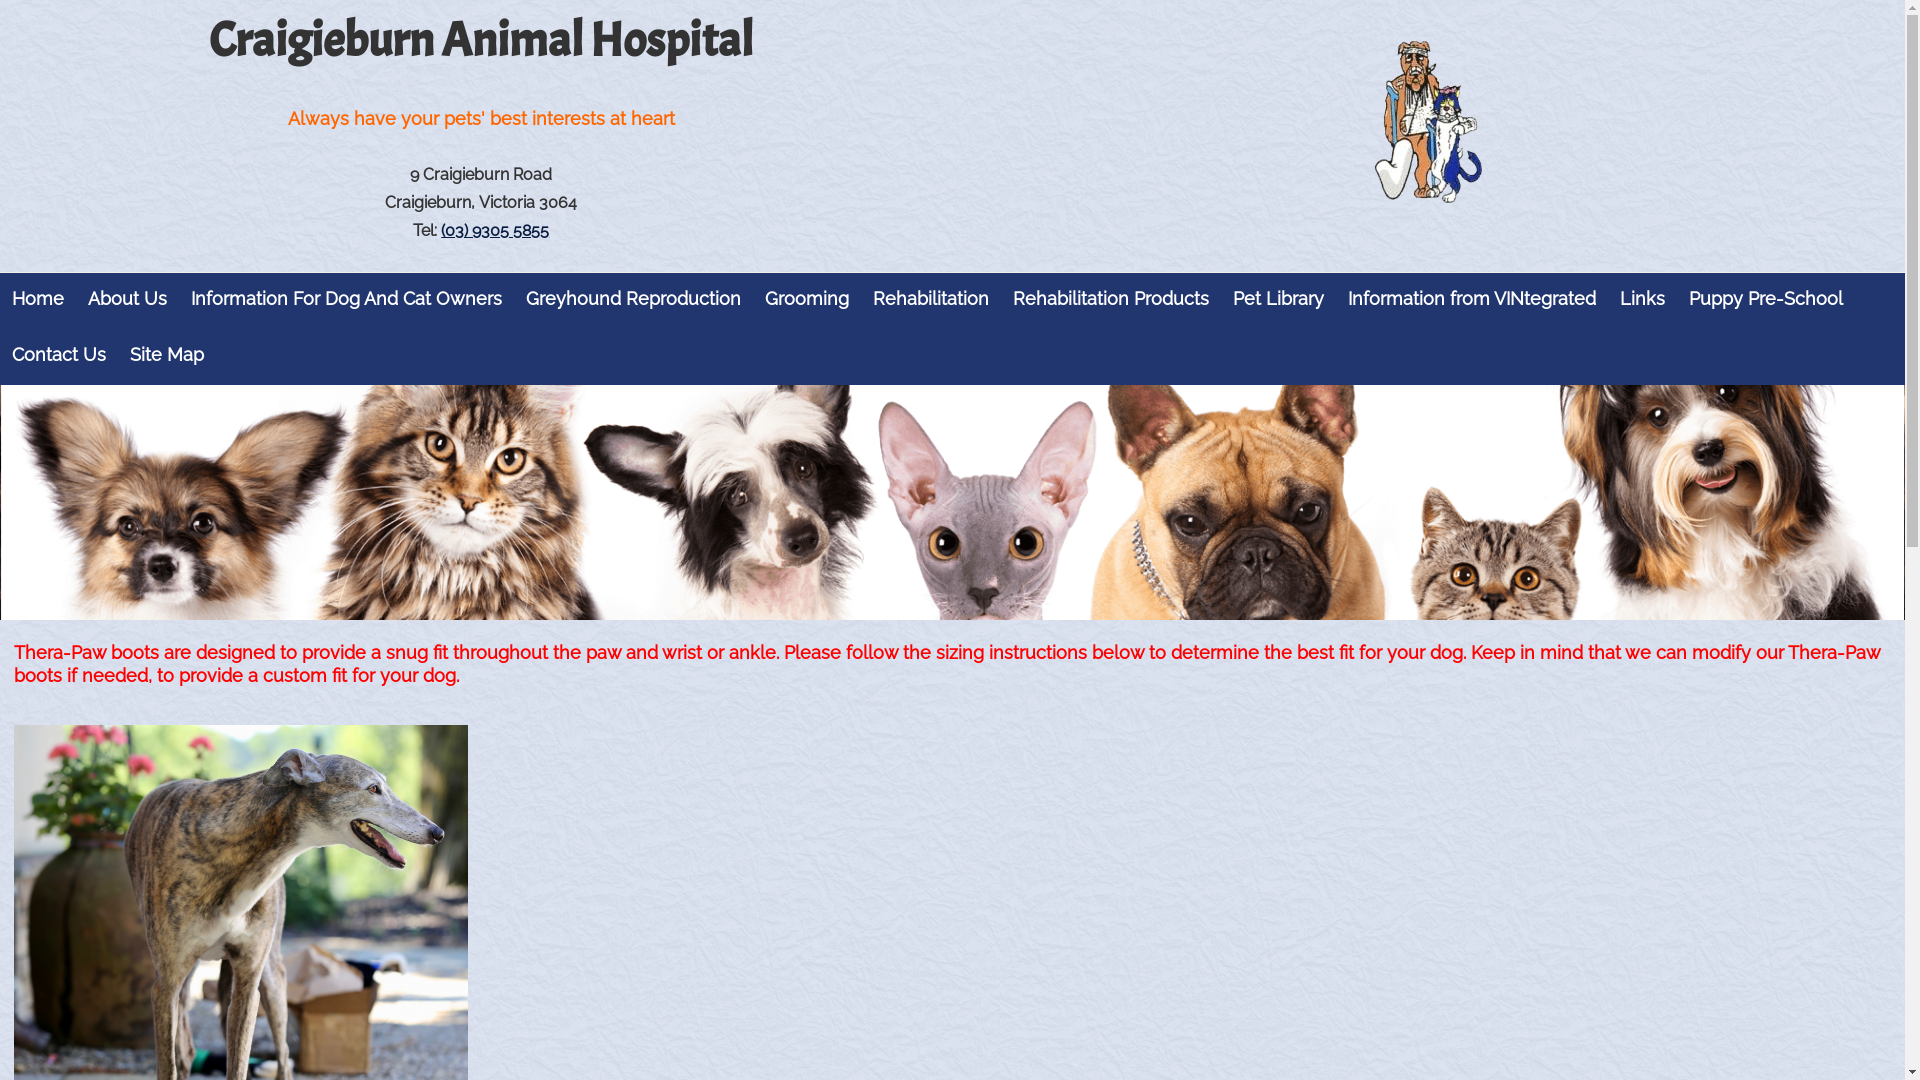 This screenshot has width=1920, height=1080. I want to click on Pet Library, so click(1278, 299).